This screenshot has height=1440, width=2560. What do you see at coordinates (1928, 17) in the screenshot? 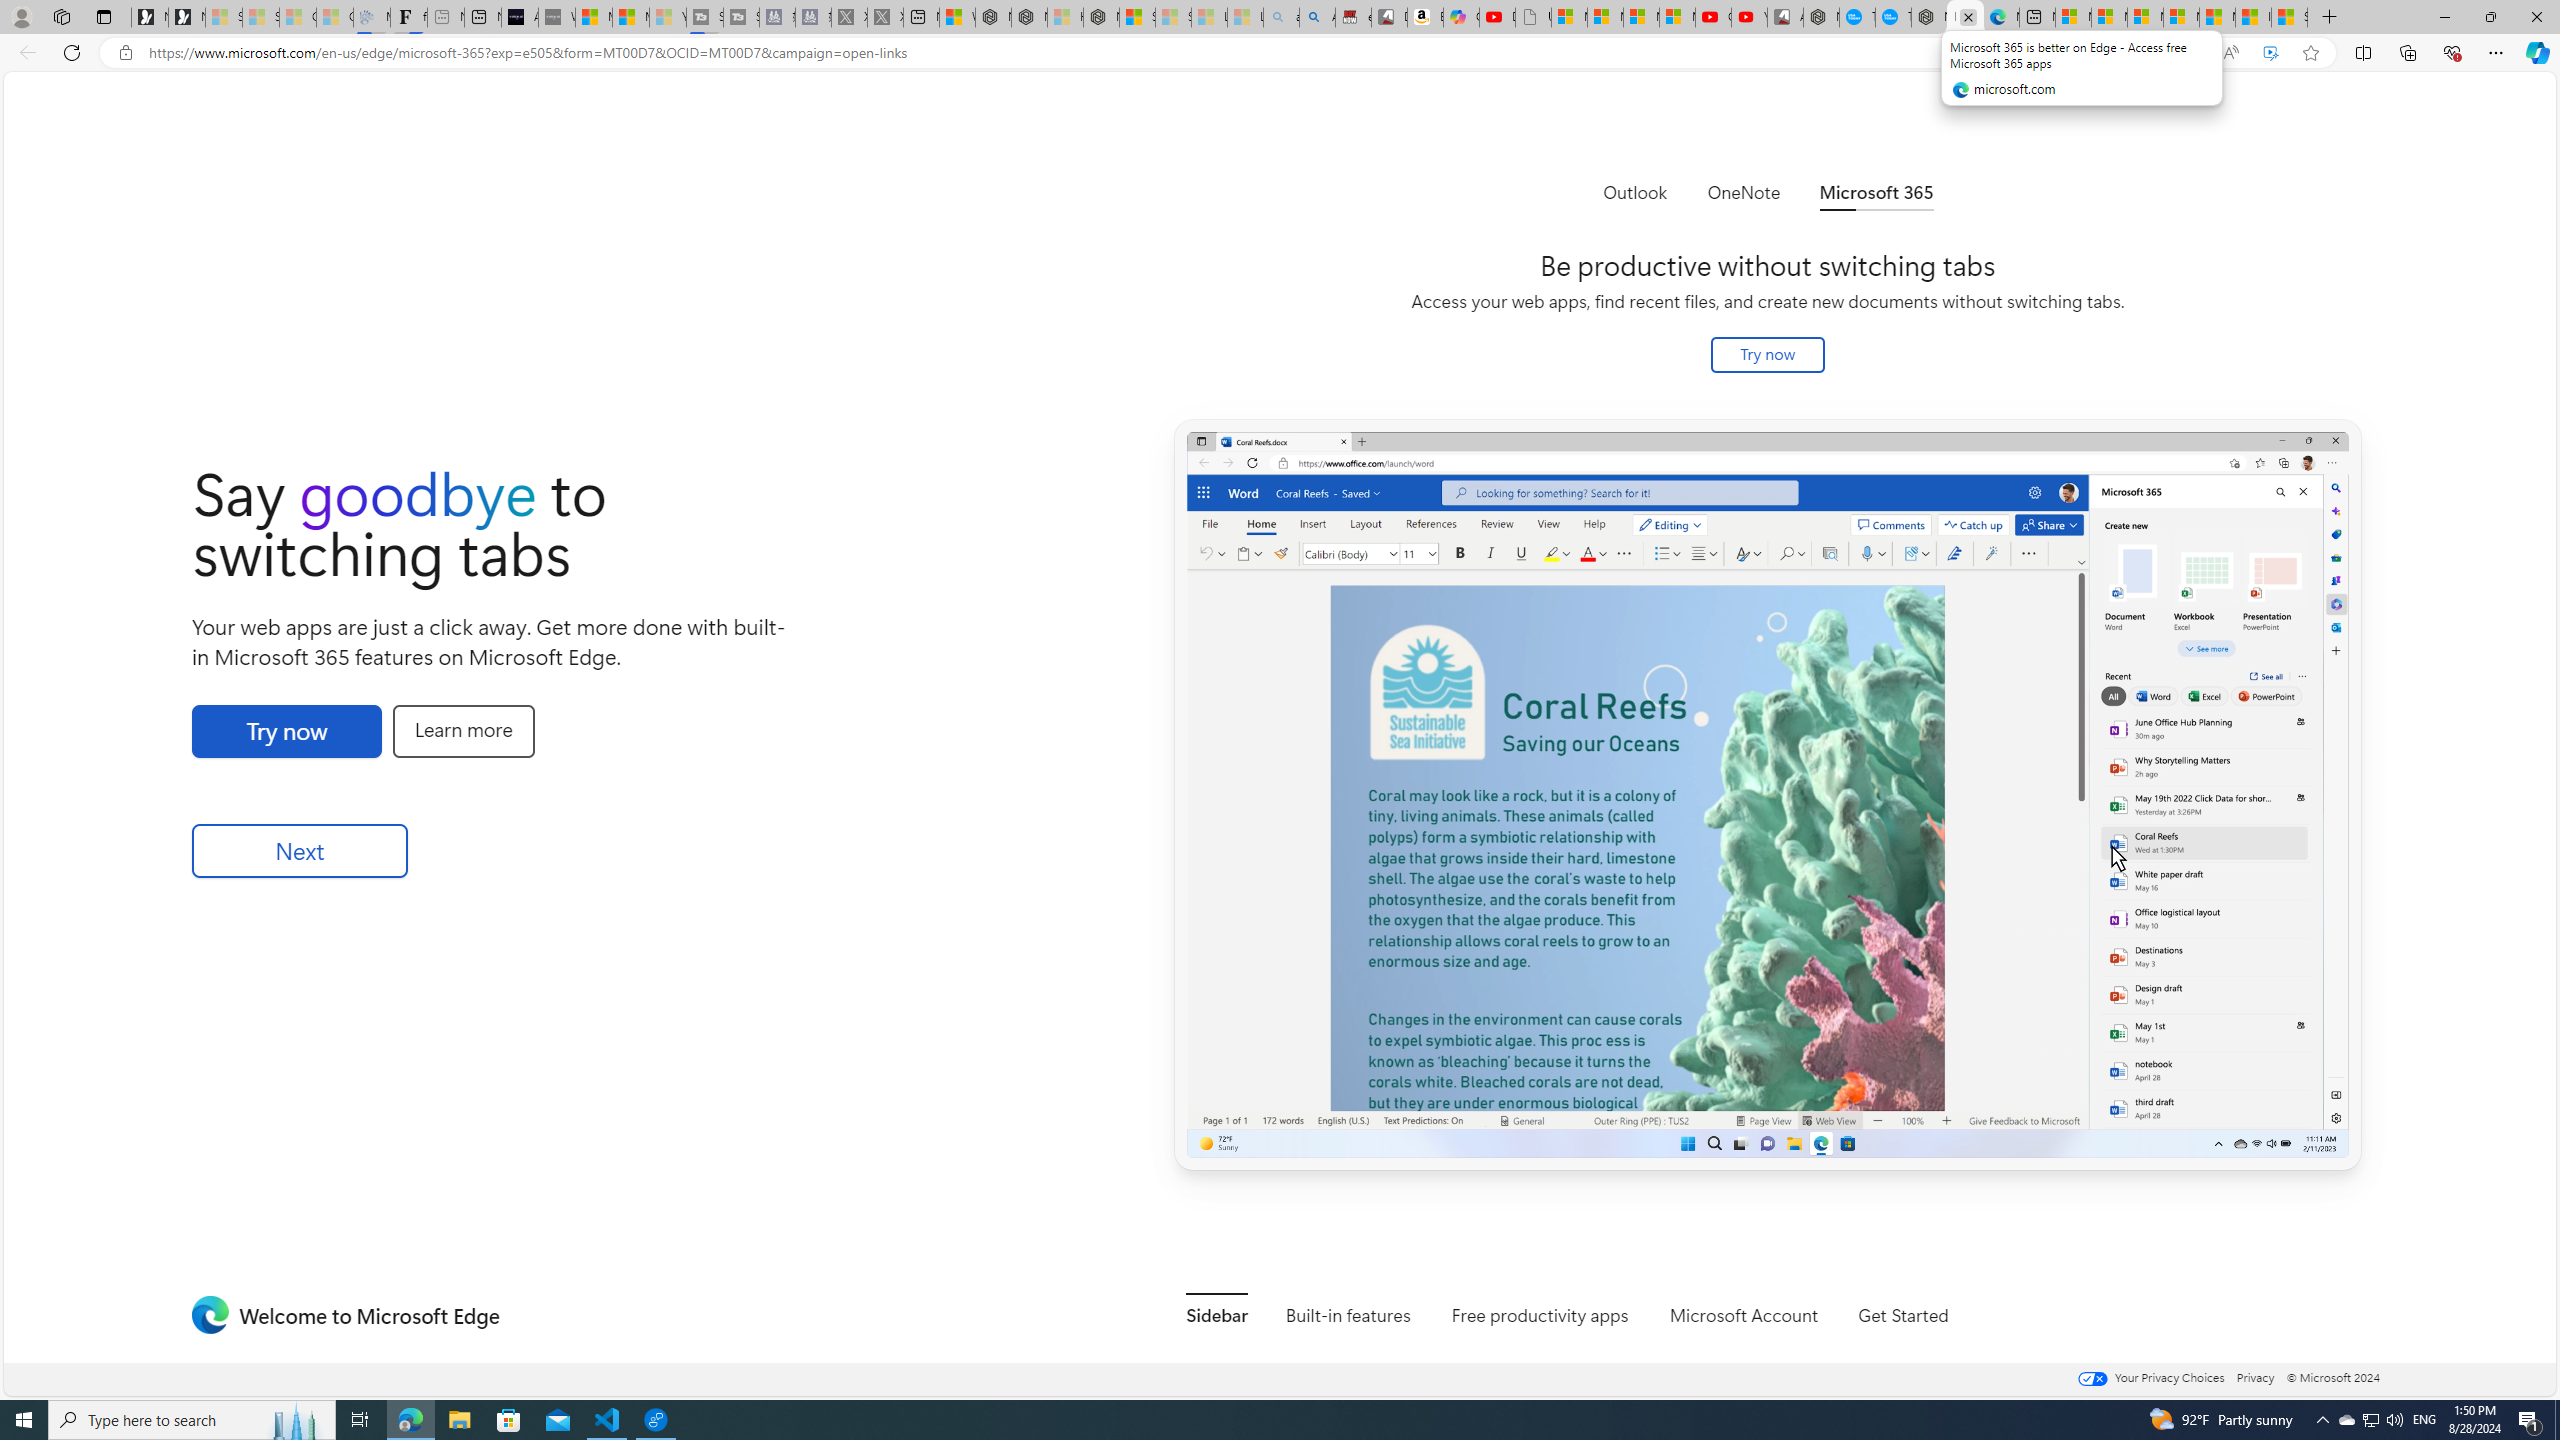
I see `Nordace - Nordace has arrived Hong Kong` at bounding box center [1928, 17].